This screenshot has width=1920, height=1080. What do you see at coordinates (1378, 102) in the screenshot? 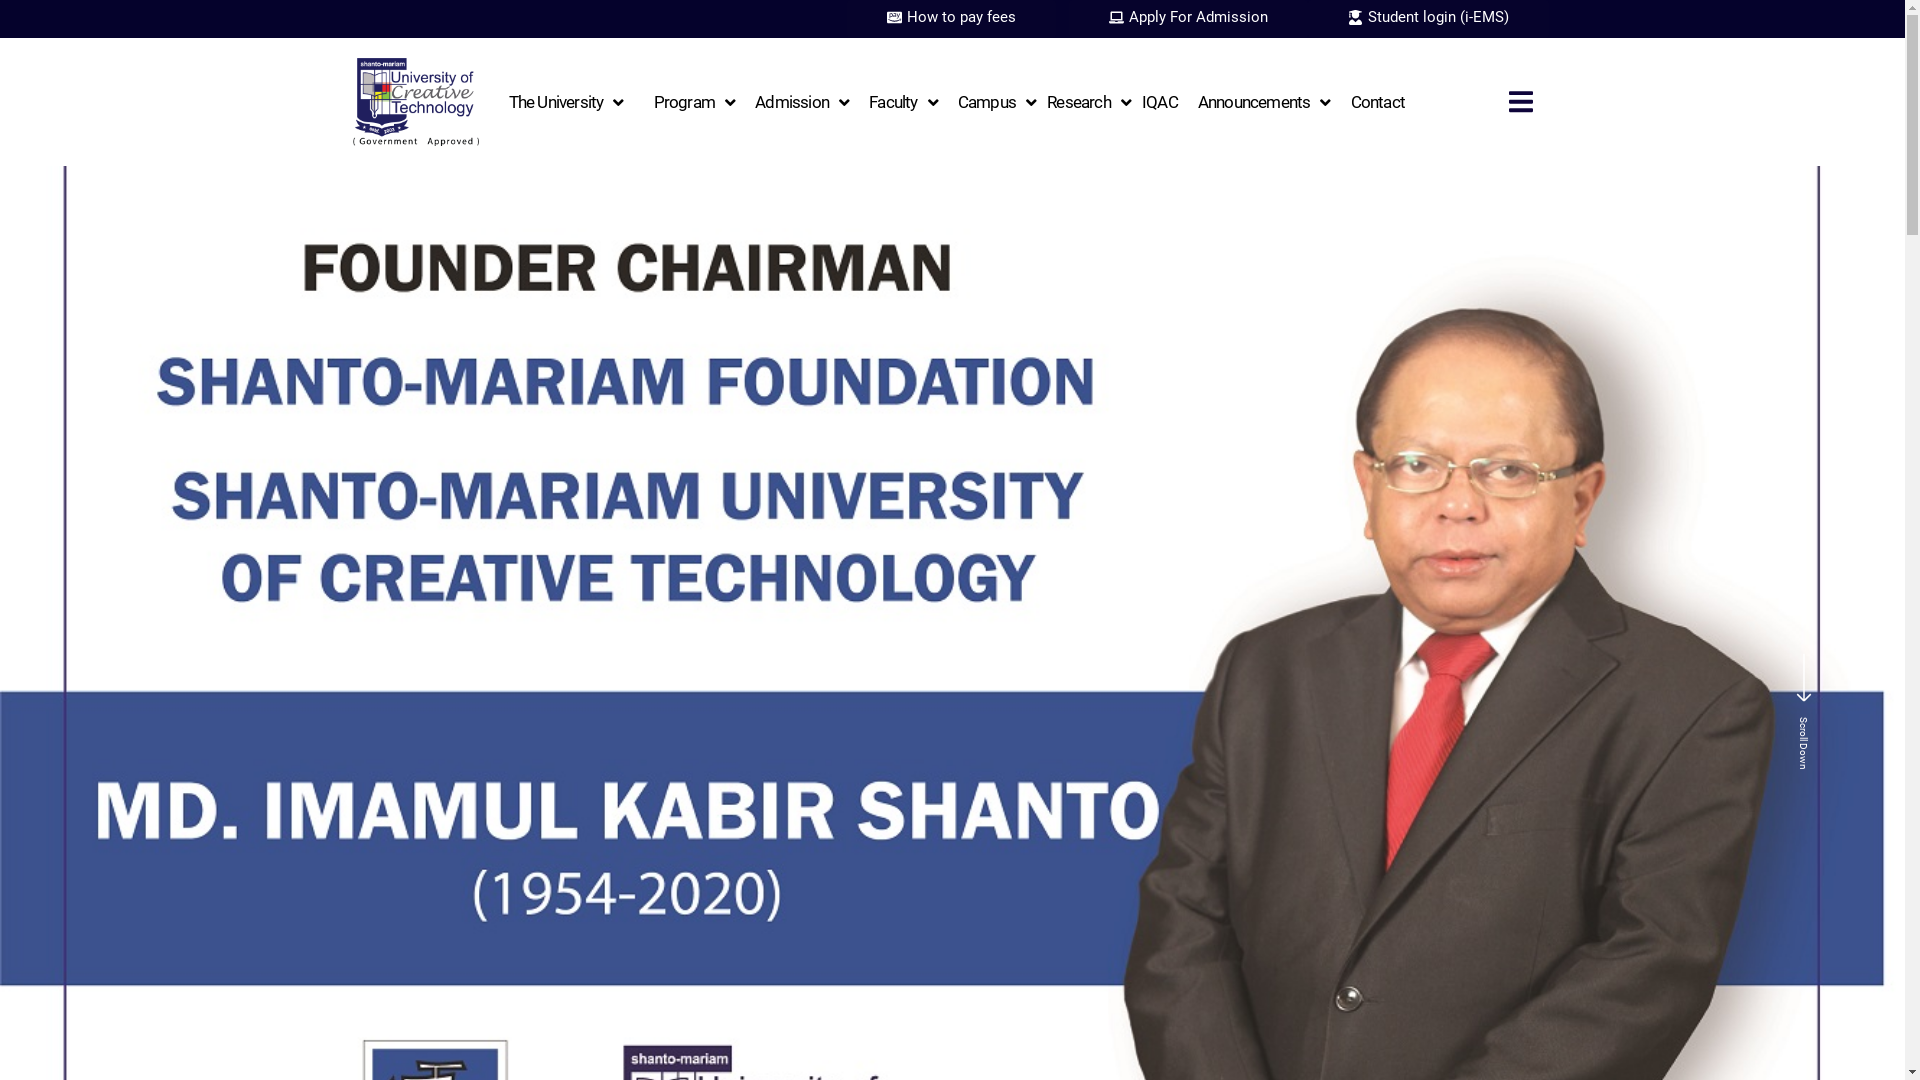
I see `Contact` at bounding box center [1378, 102].